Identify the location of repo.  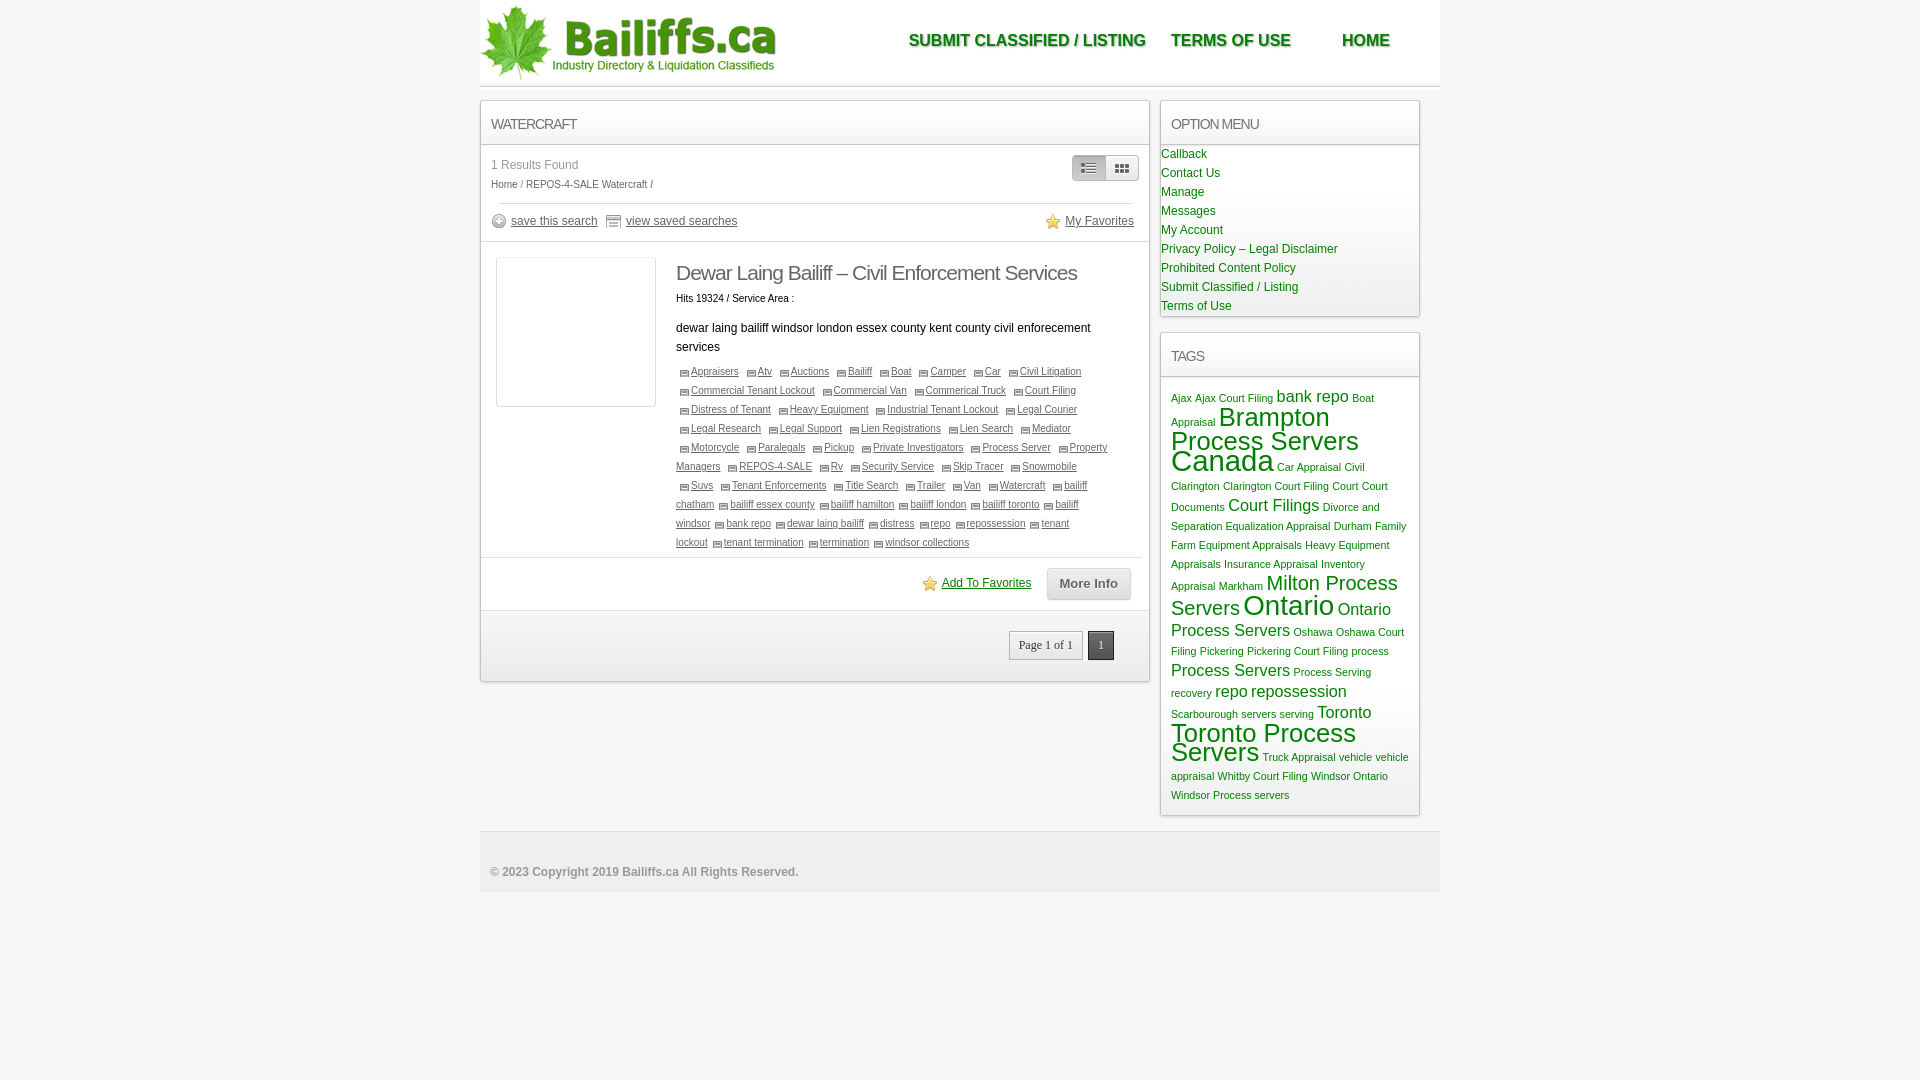
(934, 524).